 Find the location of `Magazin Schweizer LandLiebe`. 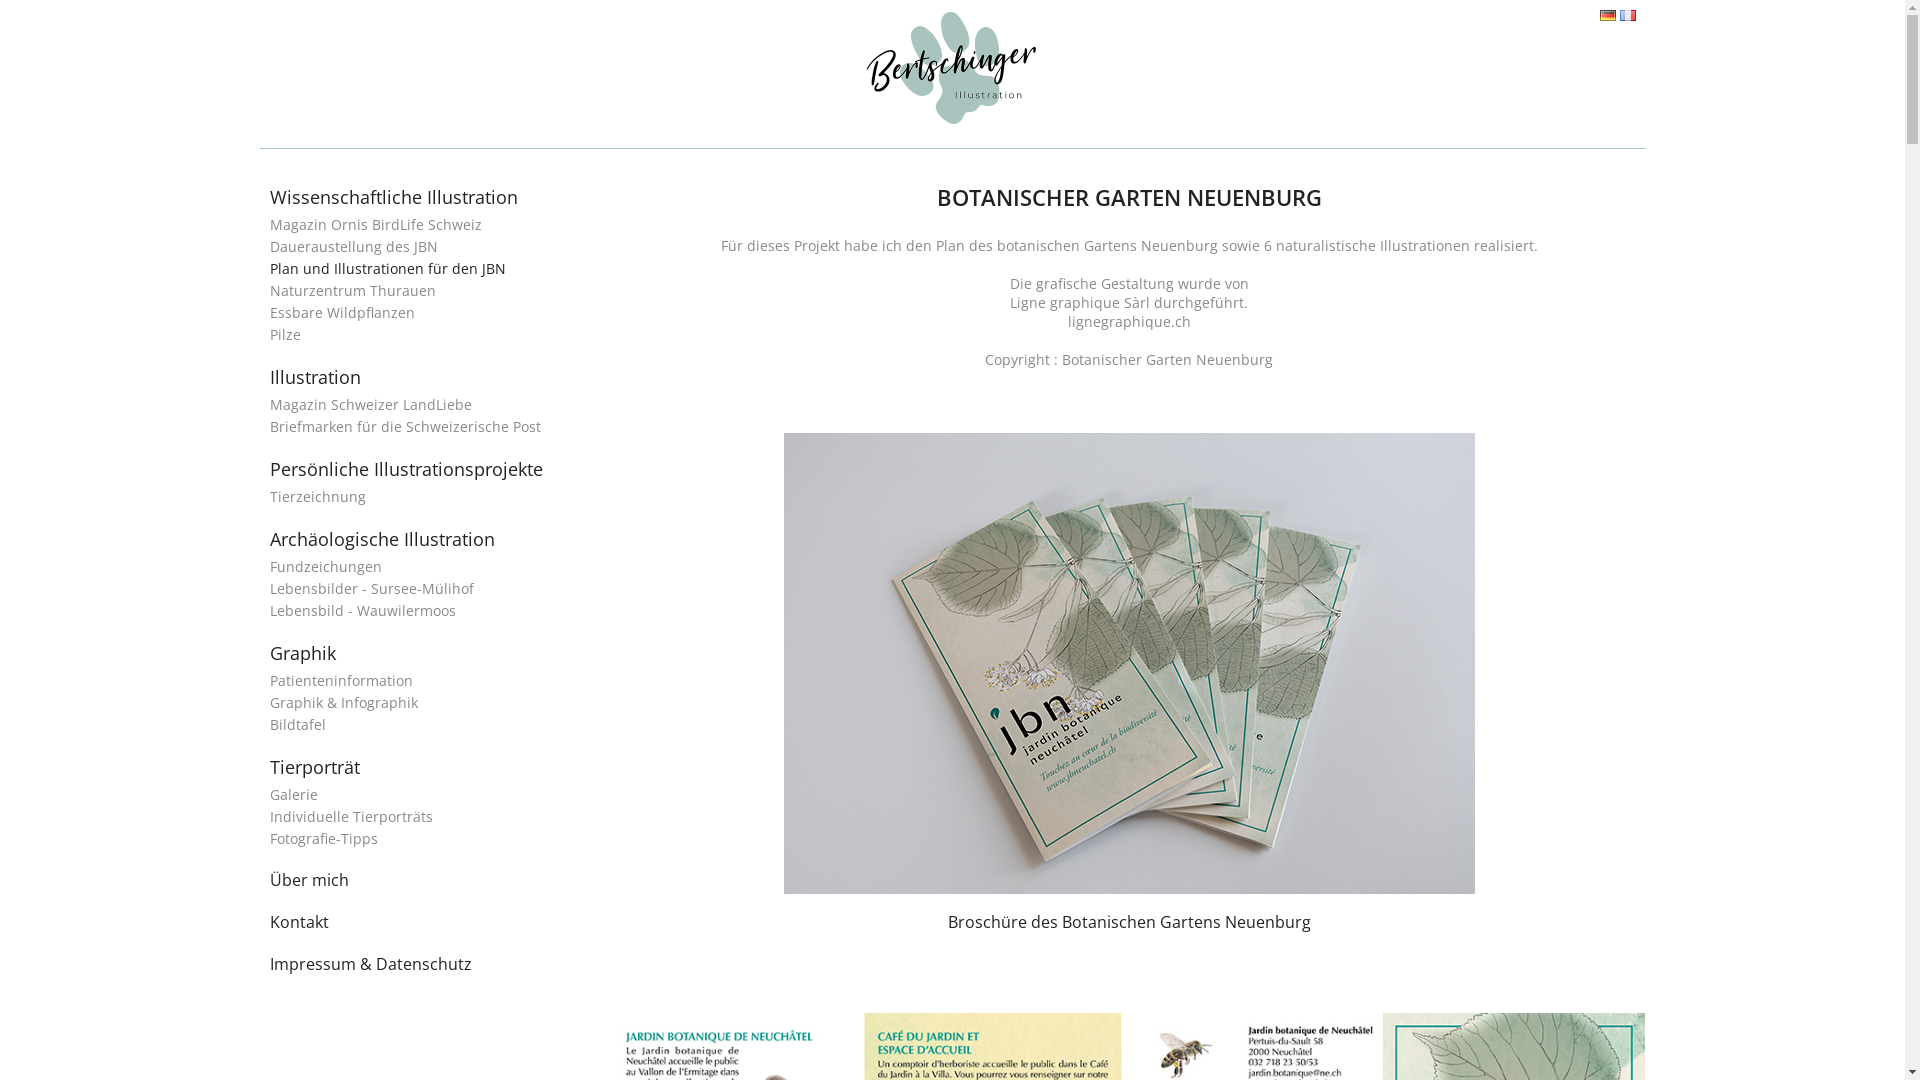

Magazin Schweizer LandLiebe is located at coordinates (371, 404).